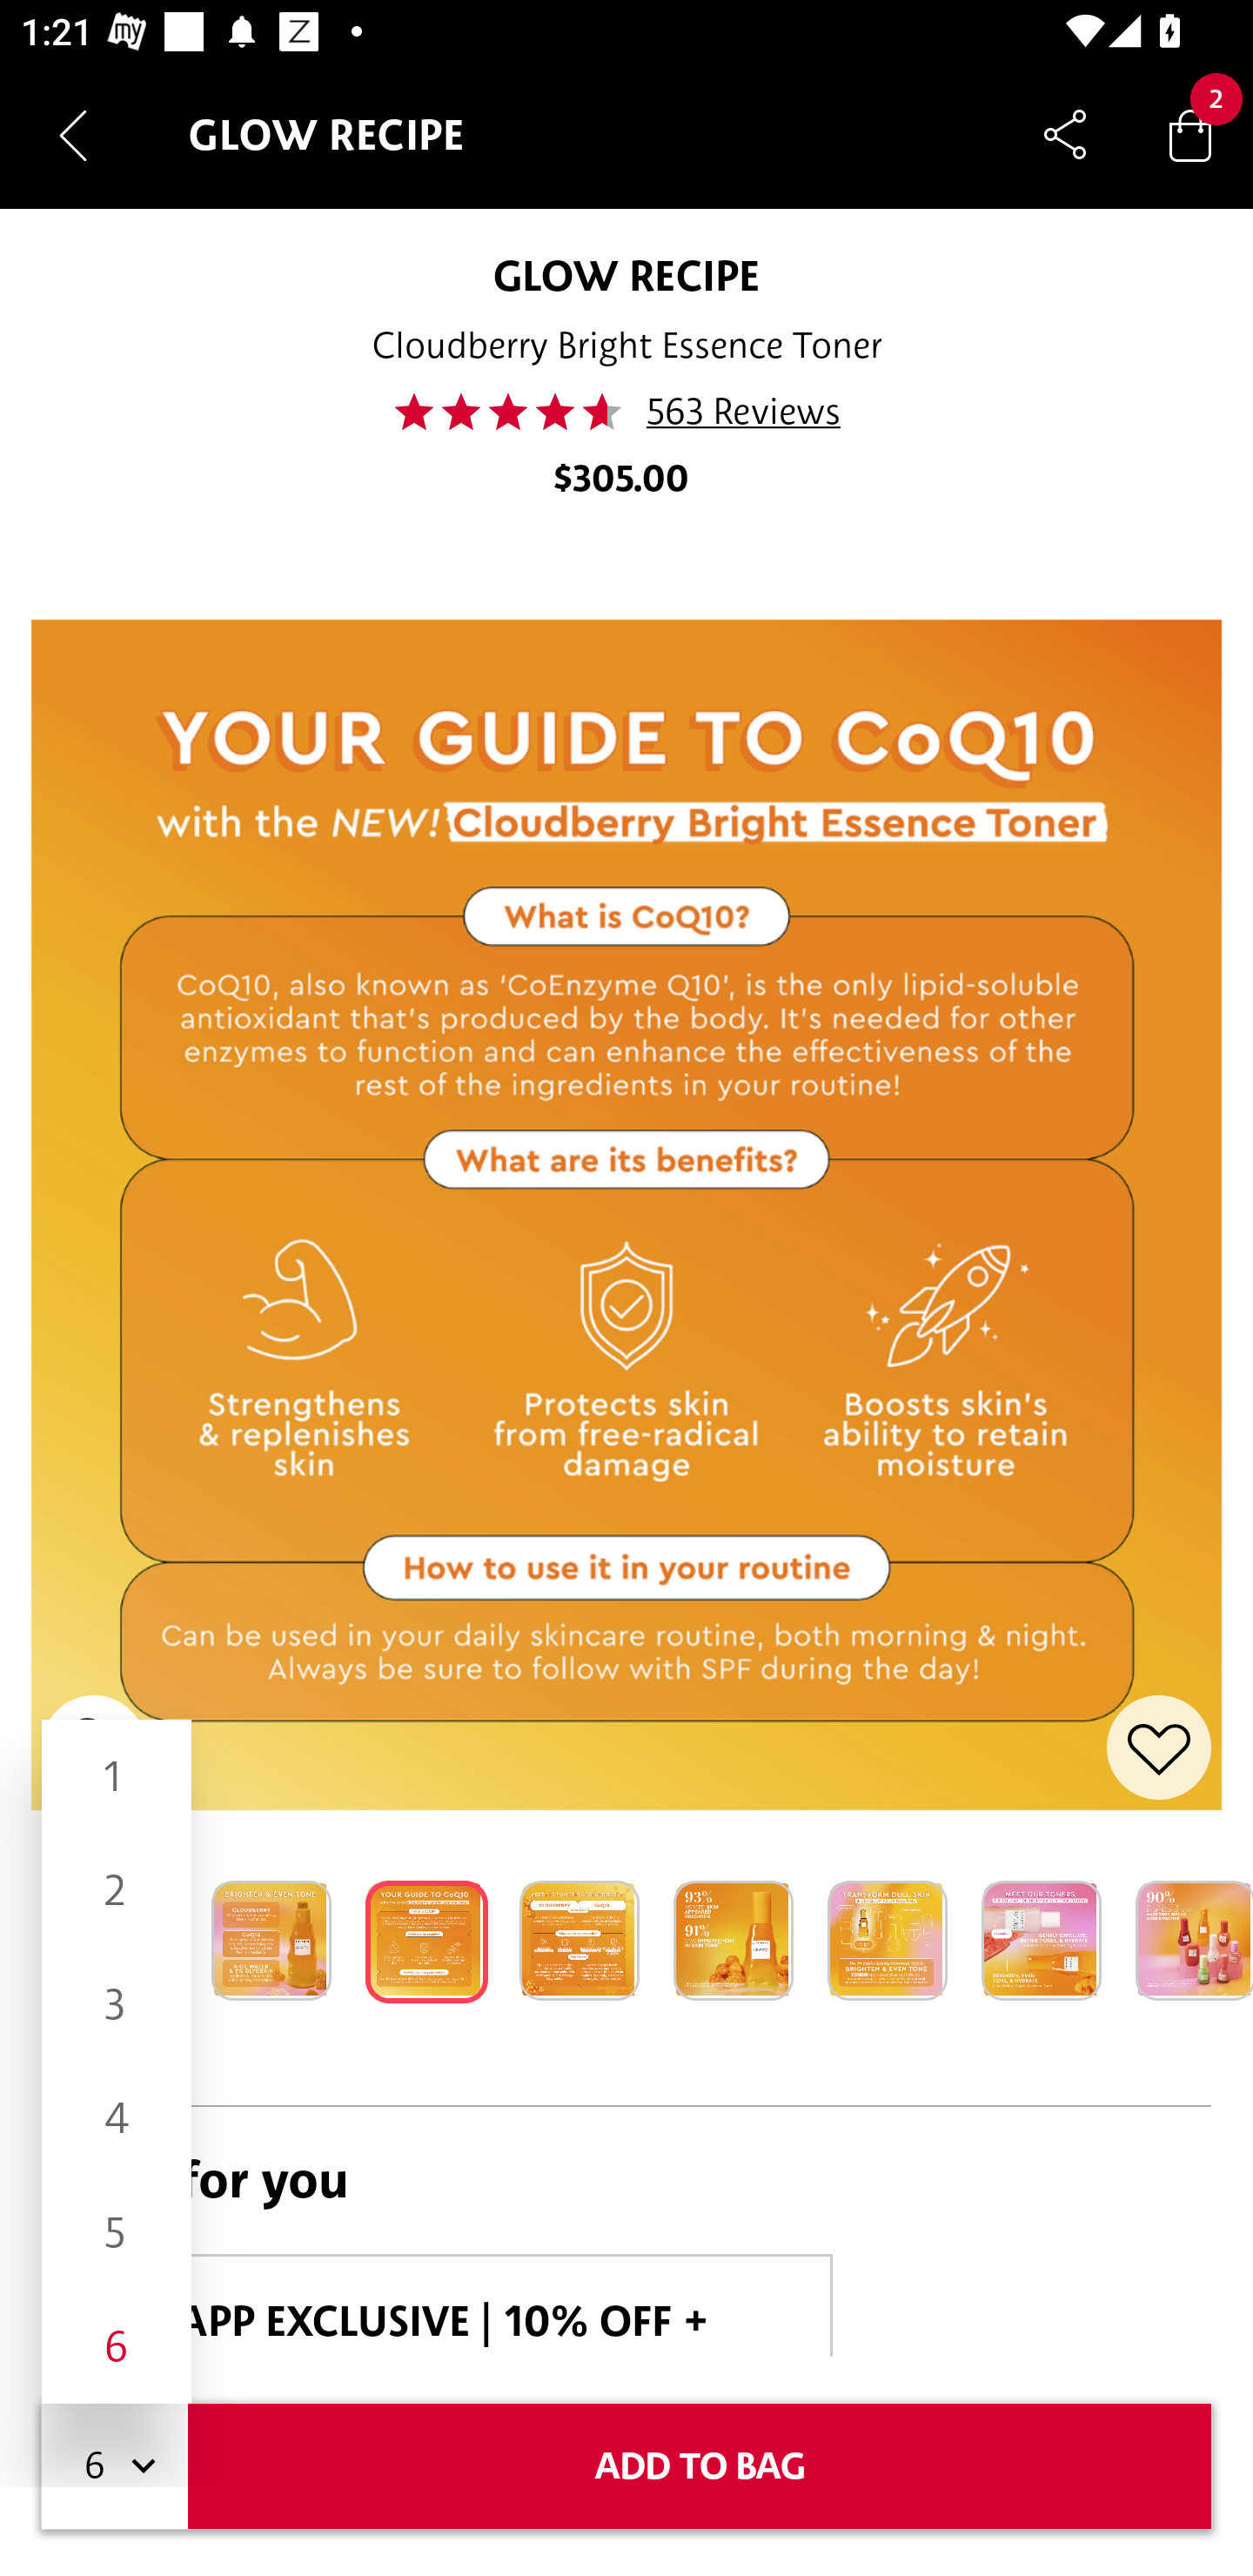  I want to click on 6, so click(117, 2346).